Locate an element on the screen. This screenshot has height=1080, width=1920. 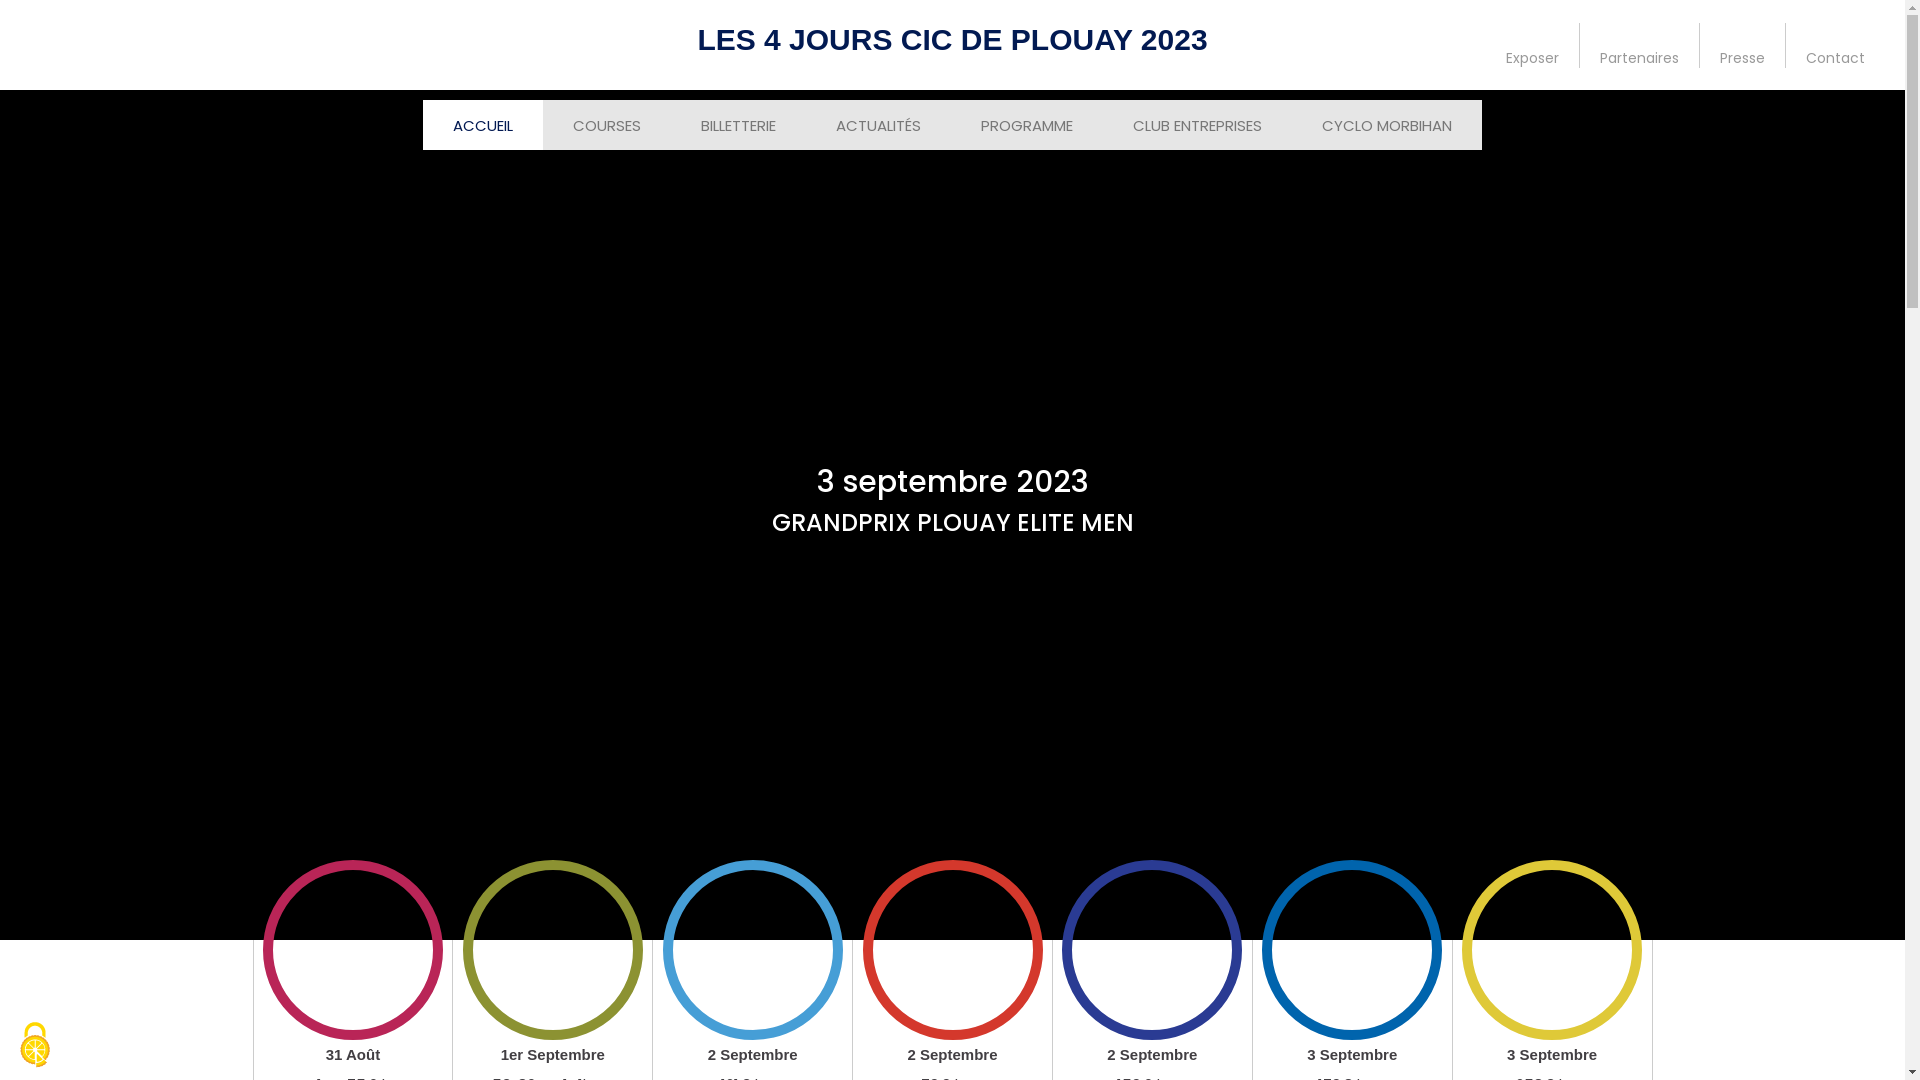
LES 4 JOURS CIC DE PLOUAY 2023 is located at coordinates (952, 40).